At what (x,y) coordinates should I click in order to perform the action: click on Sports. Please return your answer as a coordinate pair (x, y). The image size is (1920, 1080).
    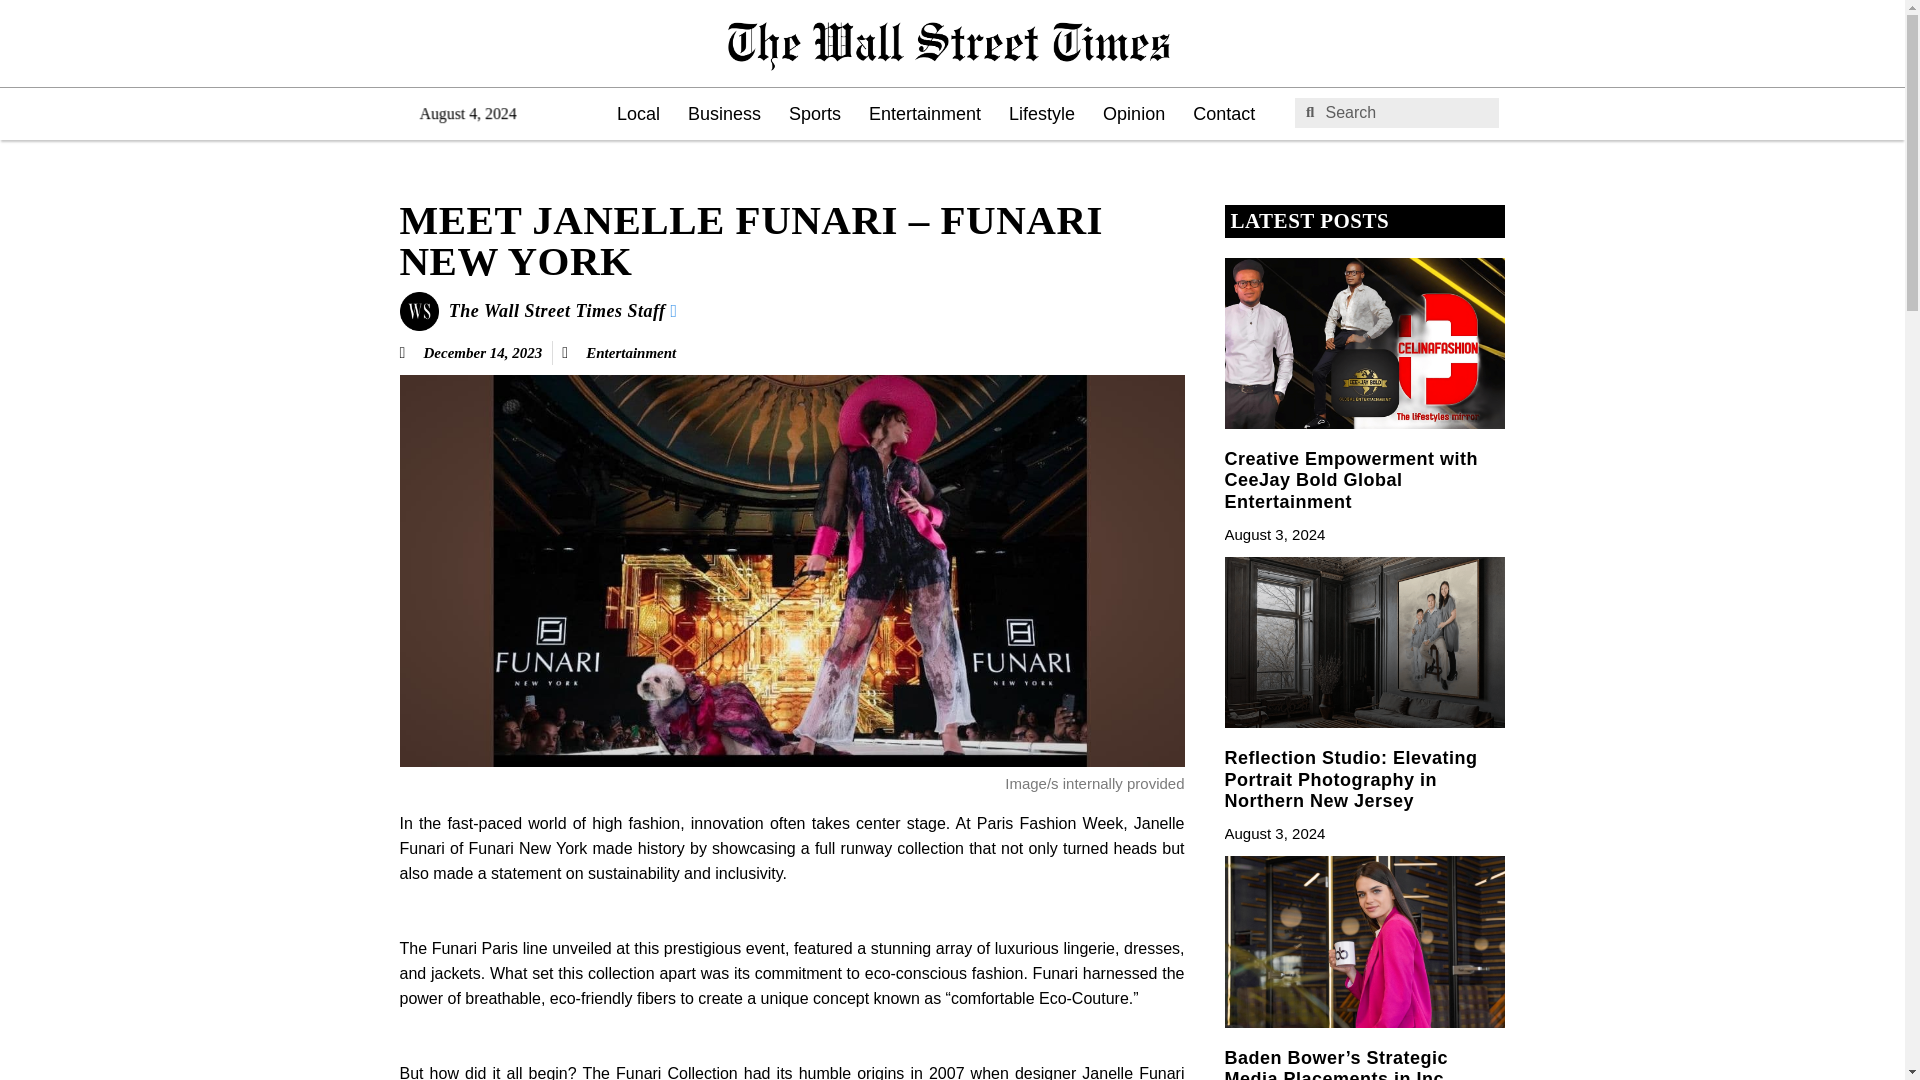
    Looking at the image, I should click on (814, 114).